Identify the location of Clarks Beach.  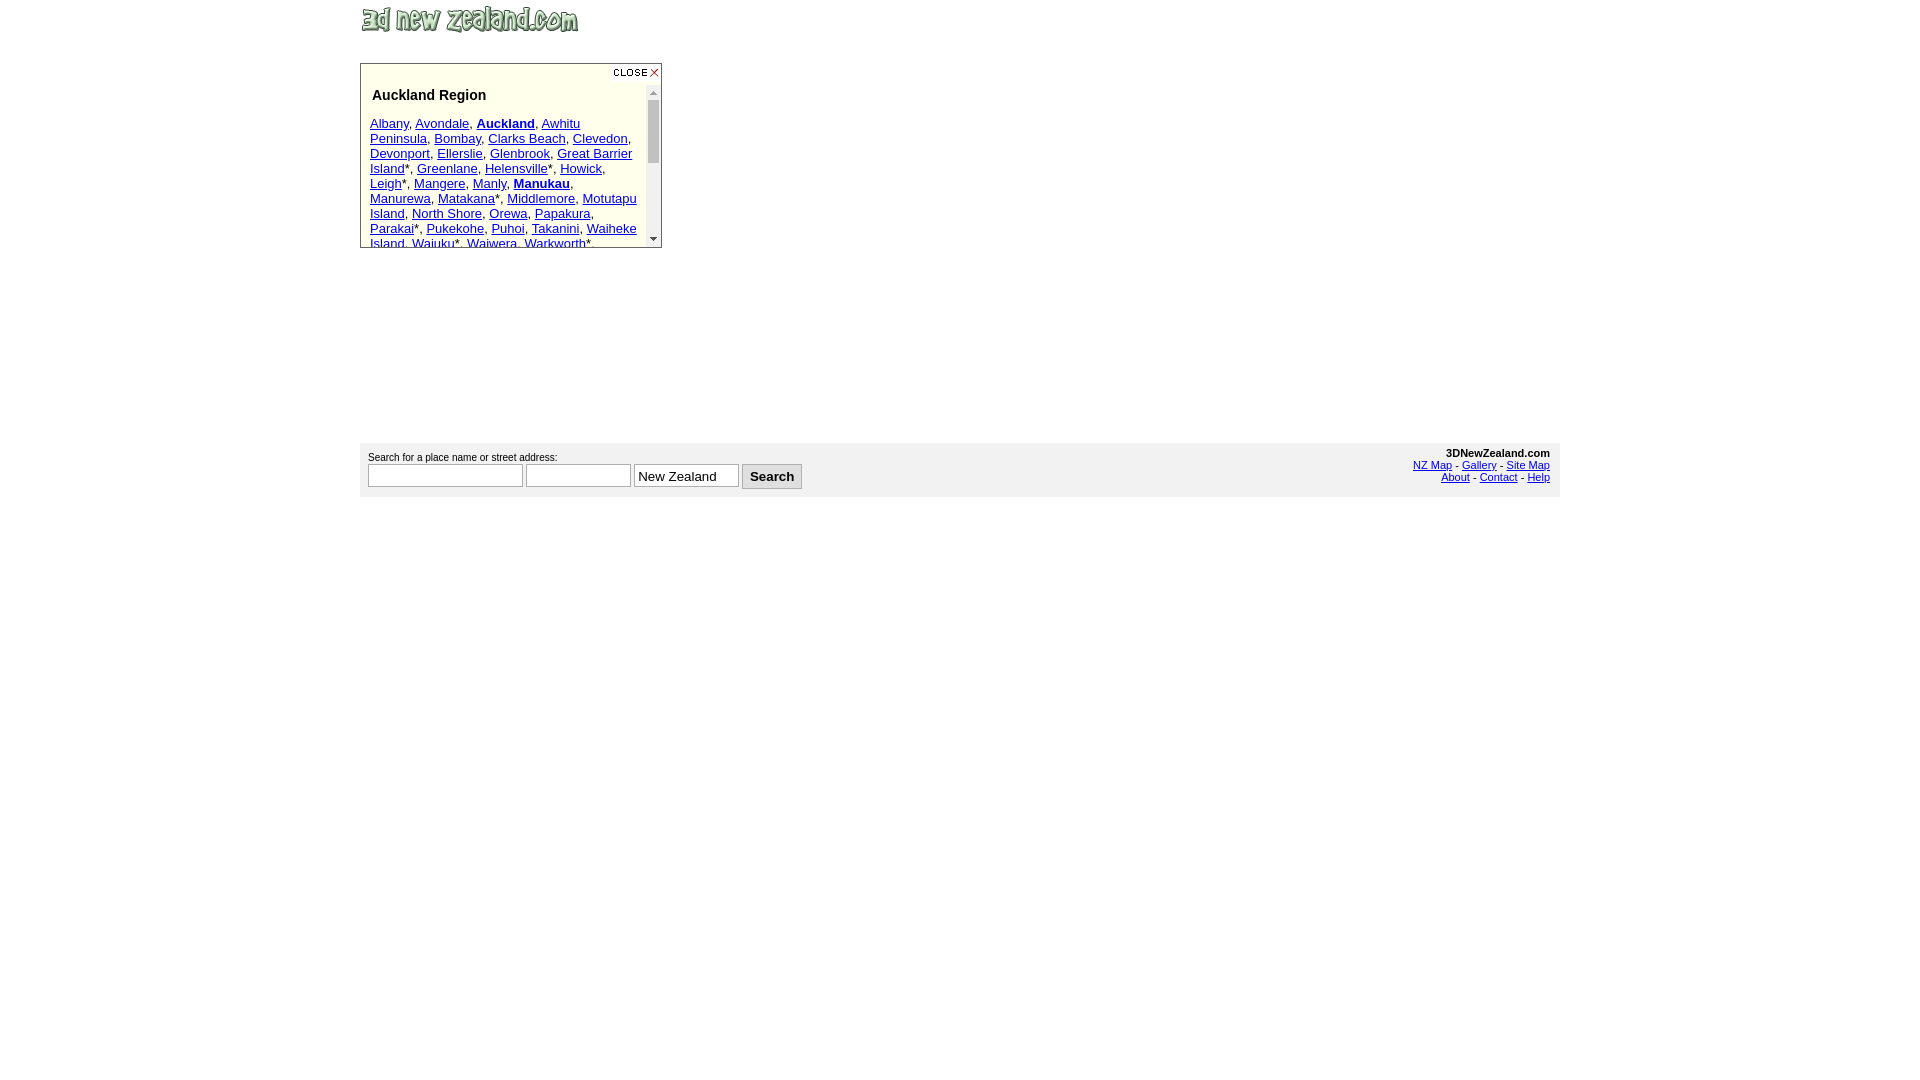
(526, 138).